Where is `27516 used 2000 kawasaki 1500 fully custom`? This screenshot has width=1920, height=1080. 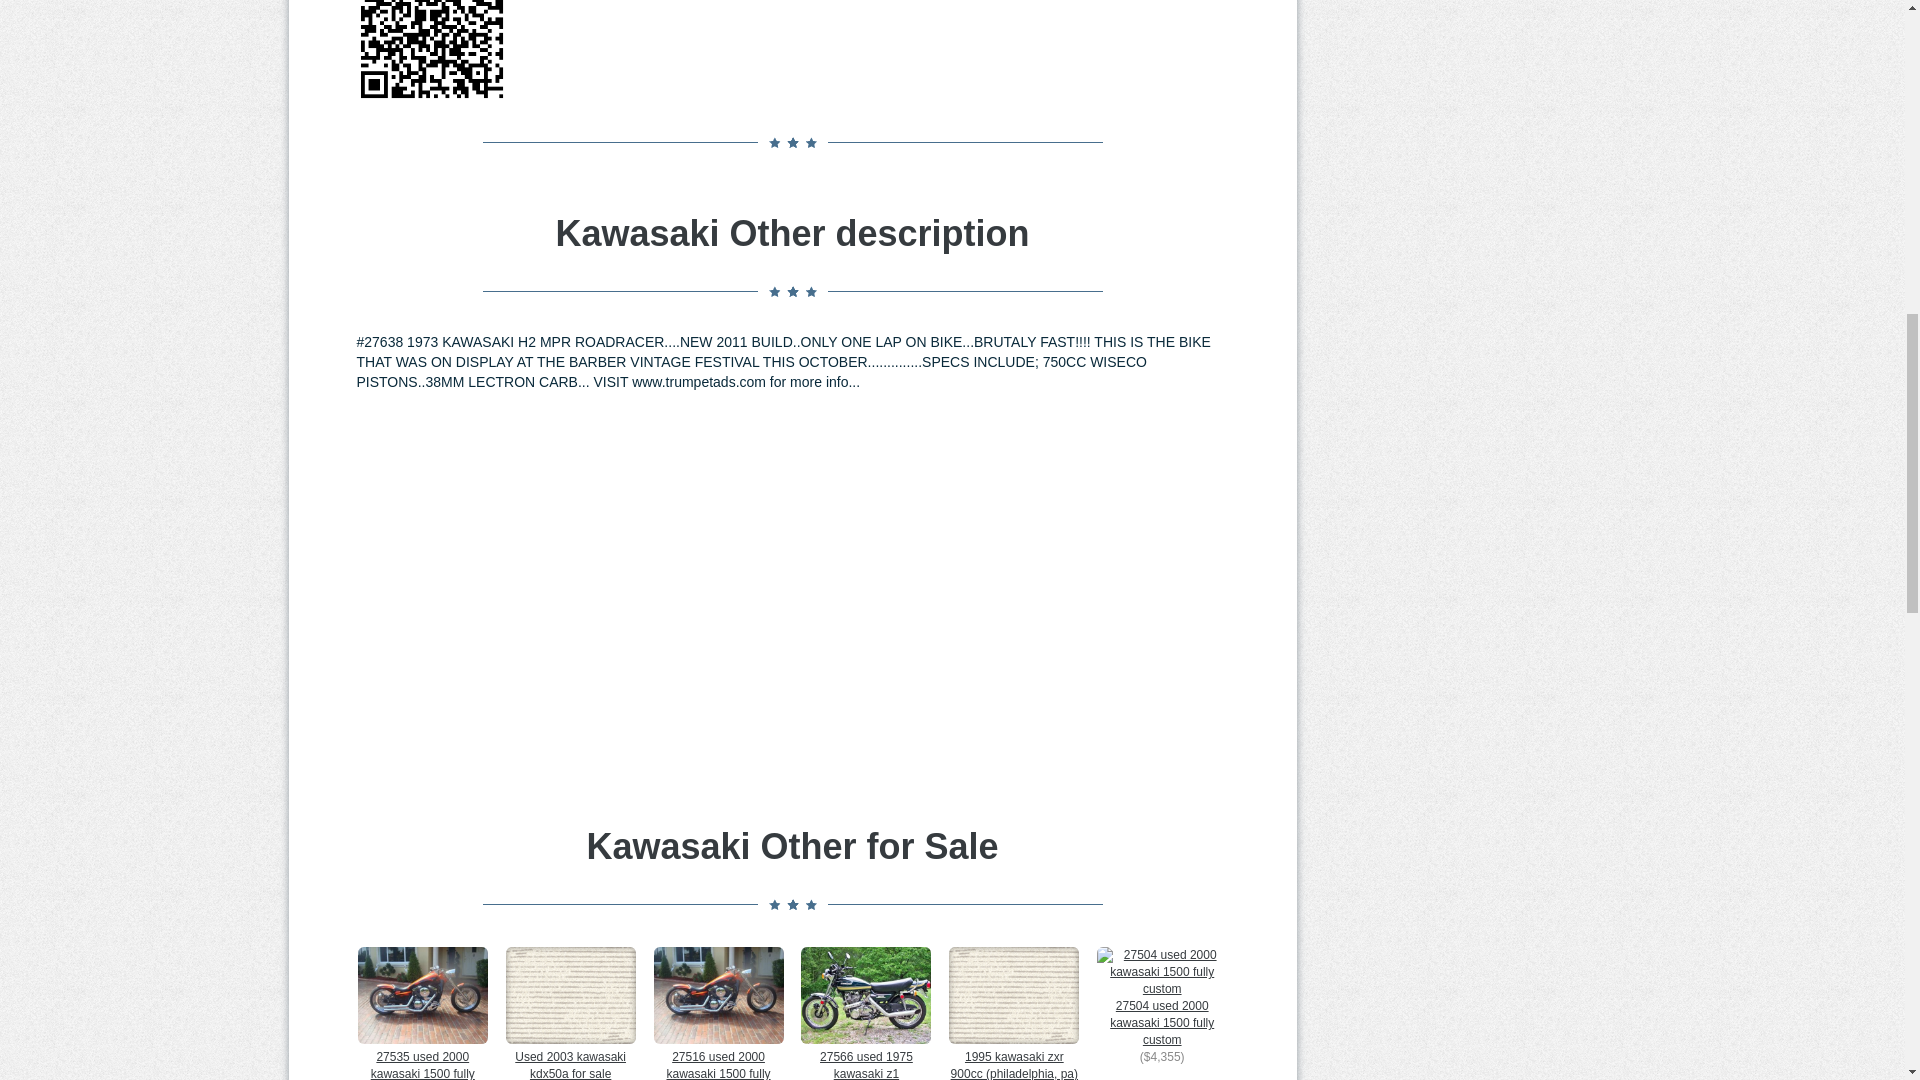 27516 used 2000 kawasaki 1500 fully custom is located at coordinates (718, 1014).